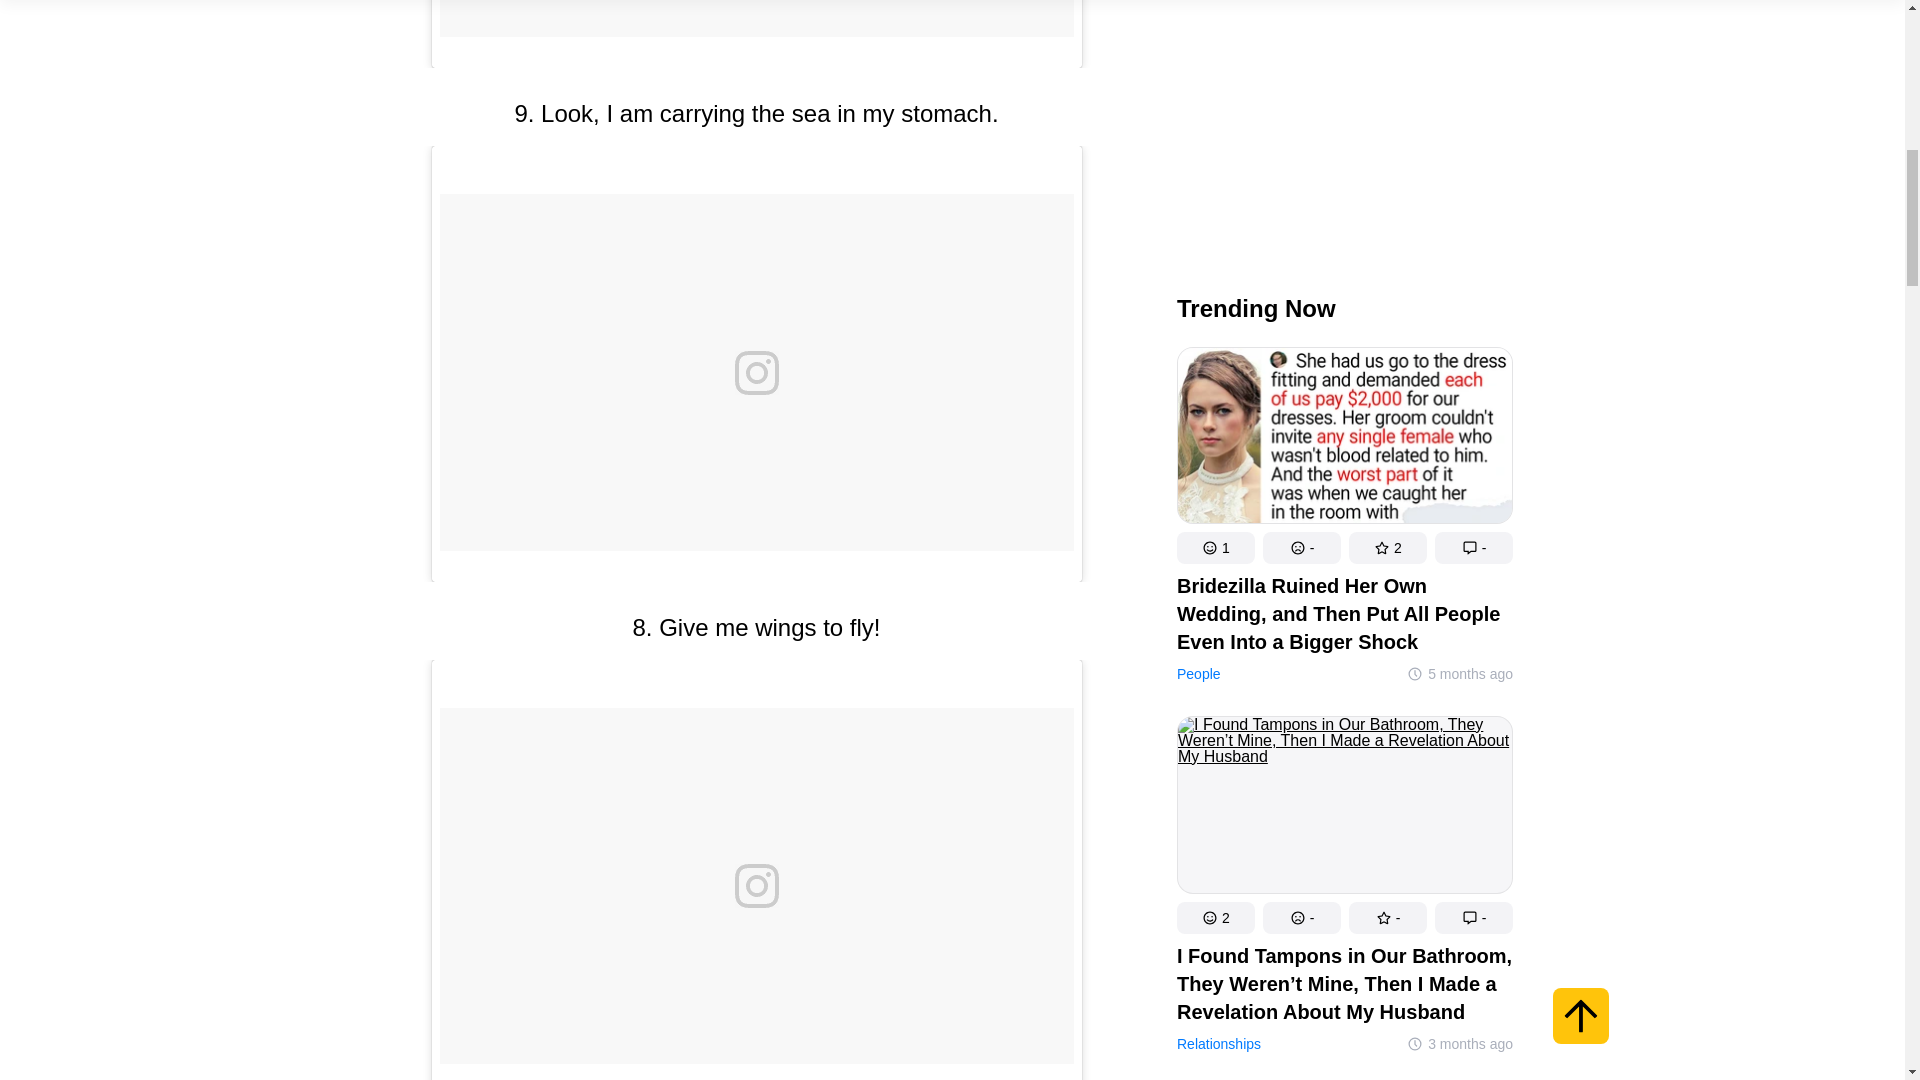  Describe the element at coordinates (1300, 92) in the screenshot. I see `-` at that location.